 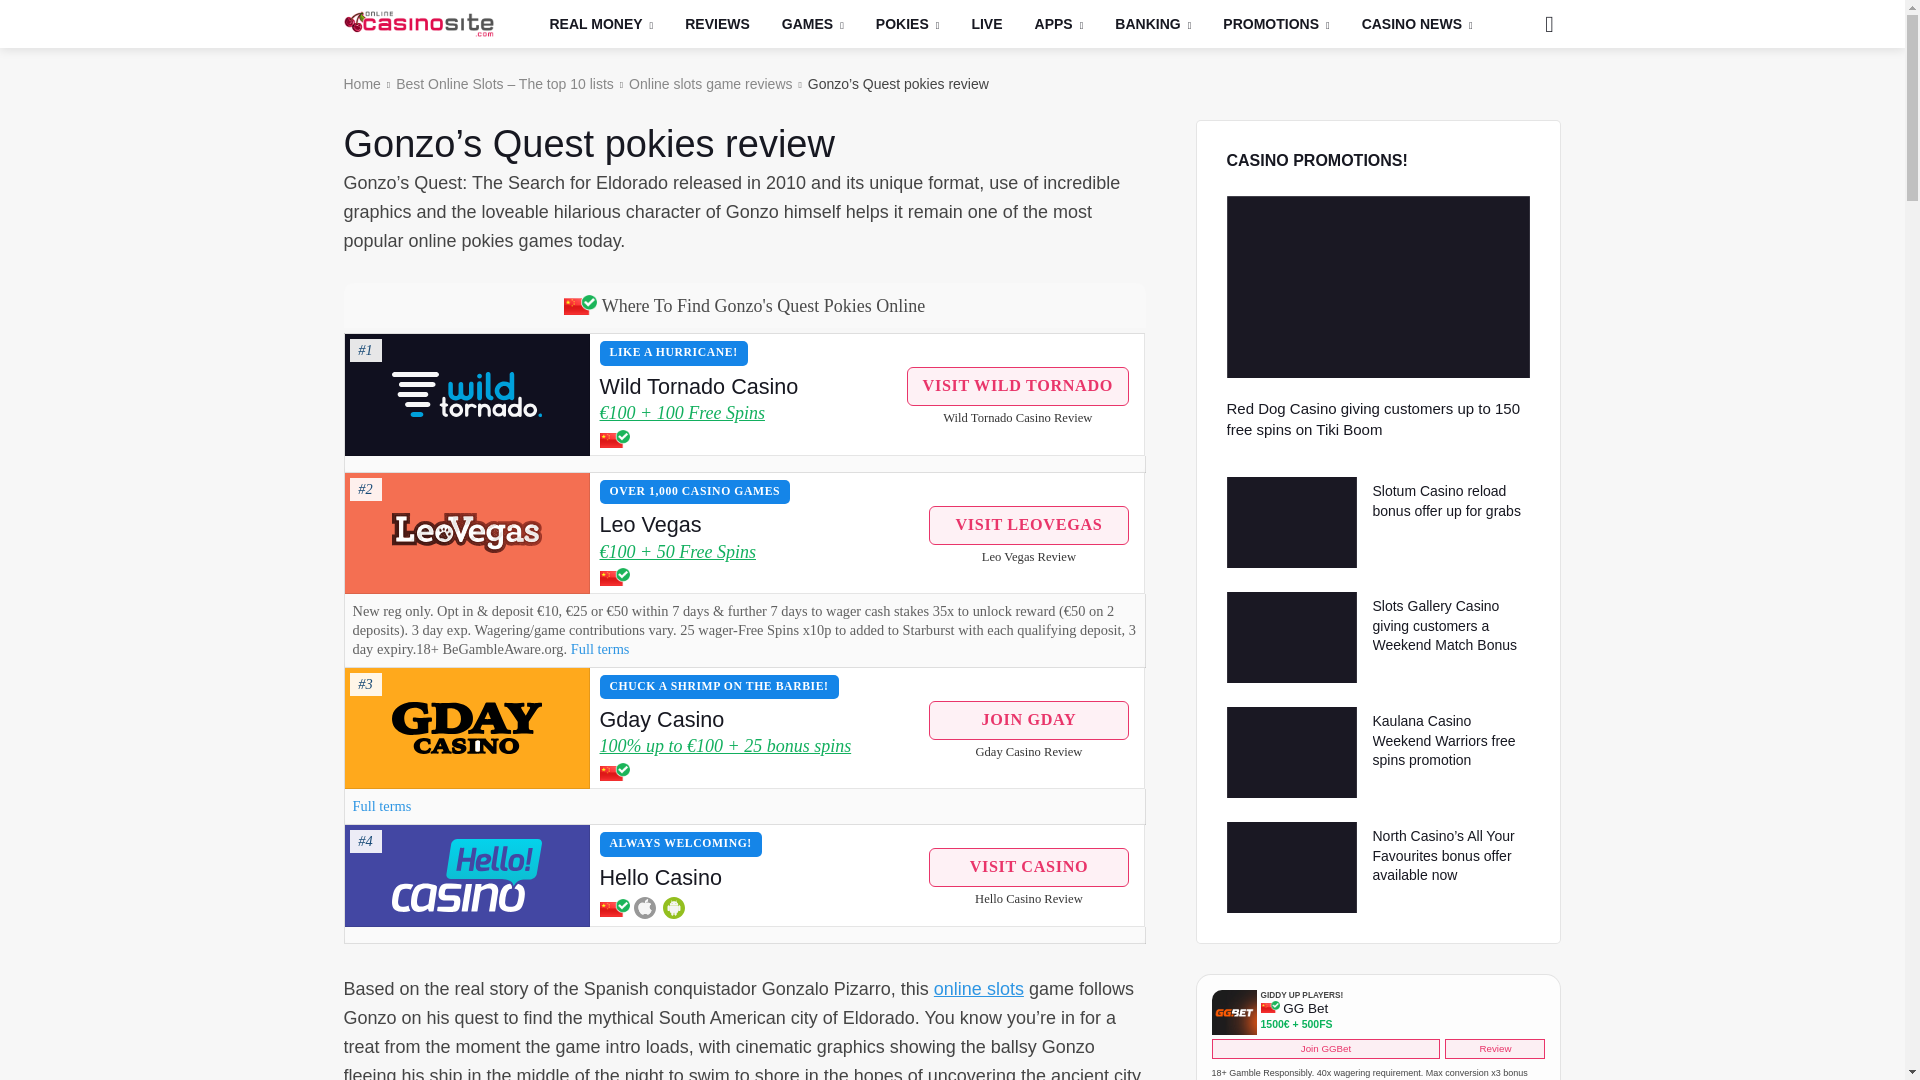 I want to click on APPS, so click(x=1060, y=24).